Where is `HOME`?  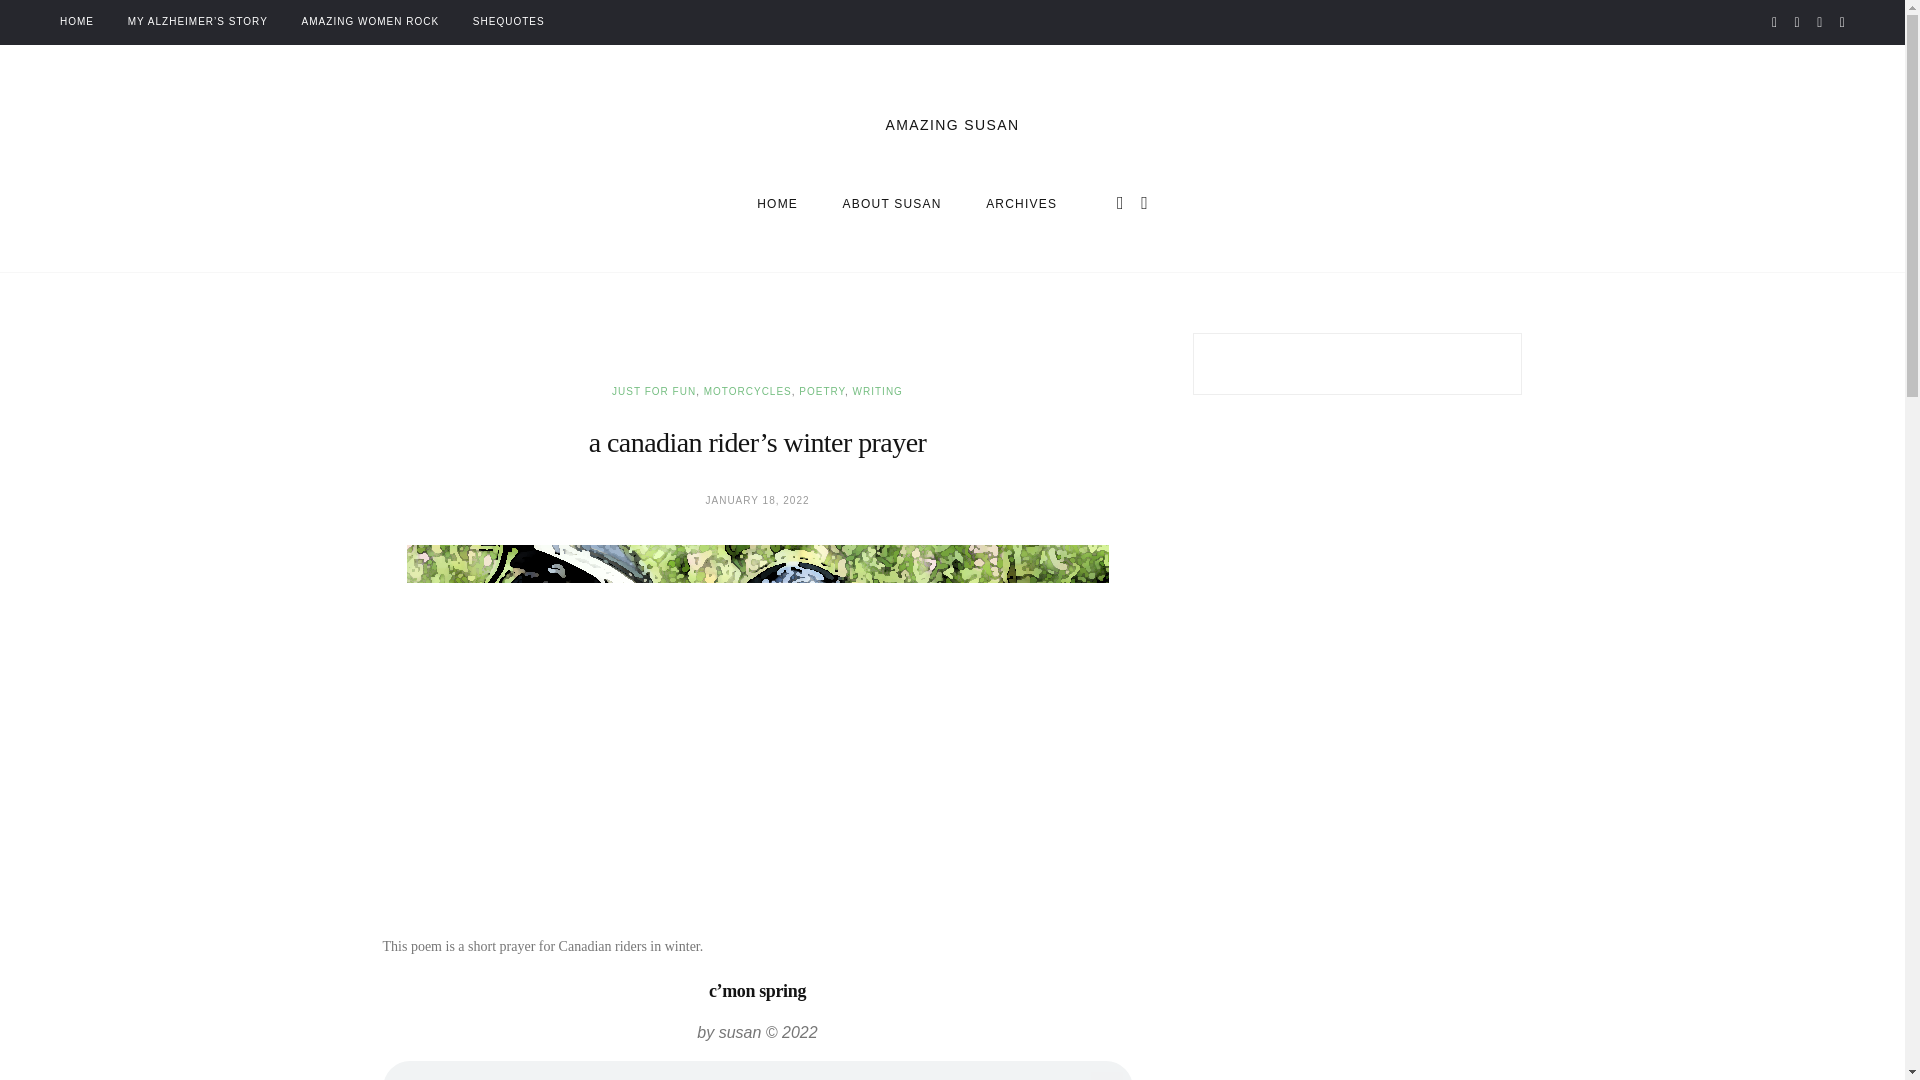
HOME is located at coordinates (748, 391).